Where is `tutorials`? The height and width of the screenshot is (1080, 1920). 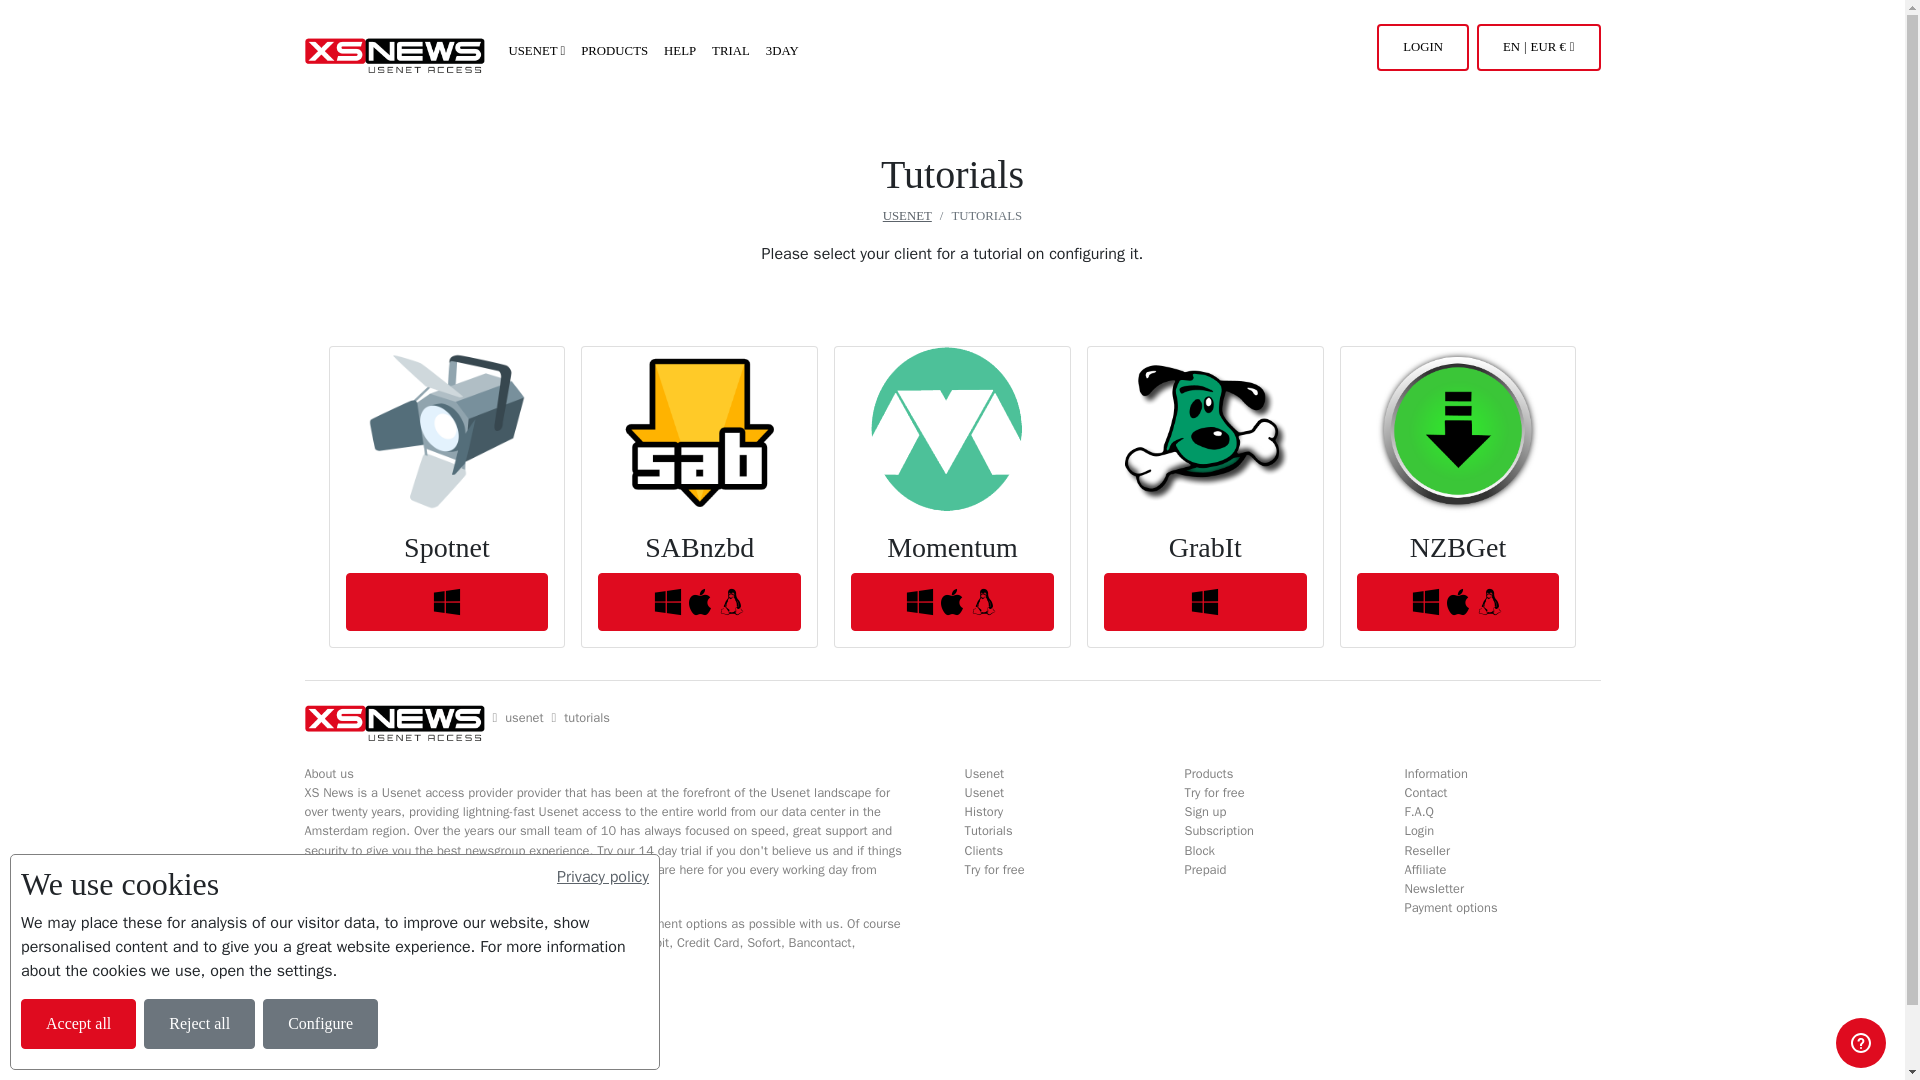
tutorials is located at coordinates (587, 718).